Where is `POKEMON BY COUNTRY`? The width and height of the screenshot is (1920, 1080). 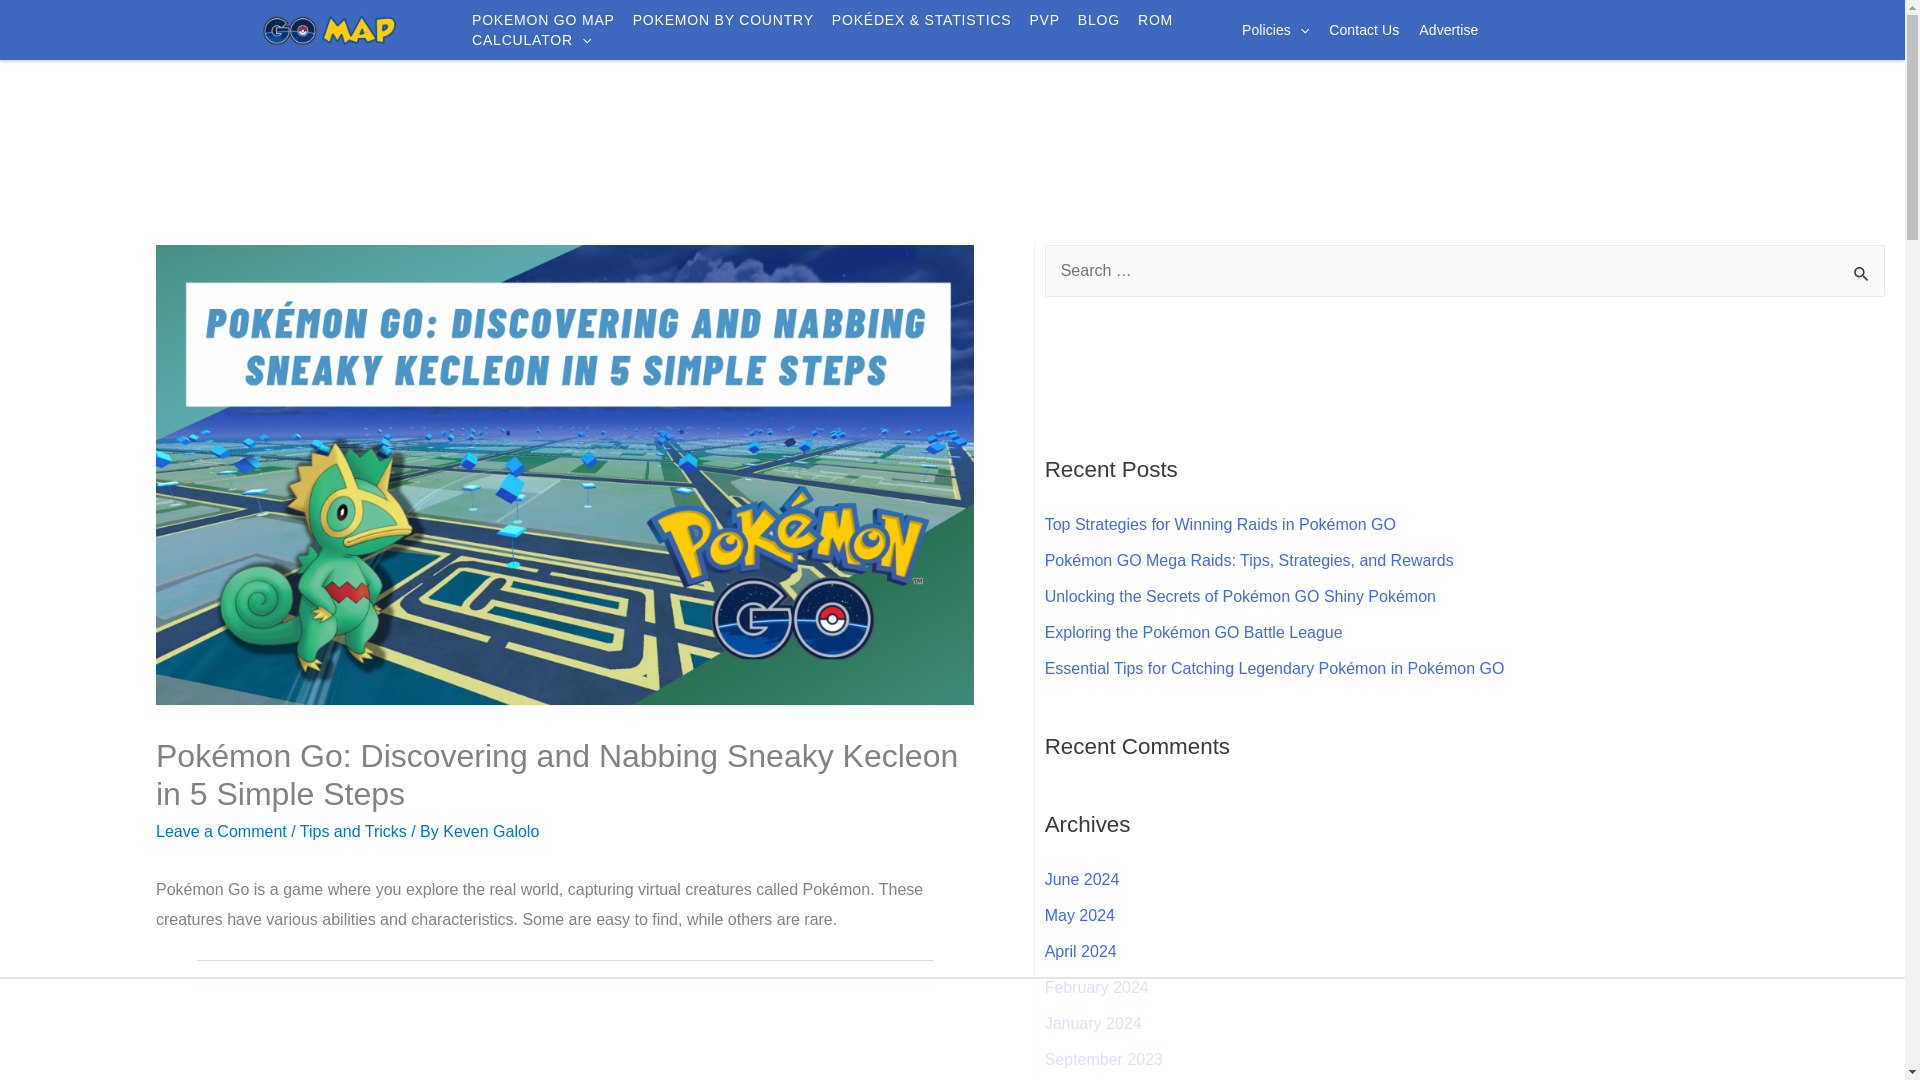
POKEMON BY COUNTRY is located at coordinates (724, 20).